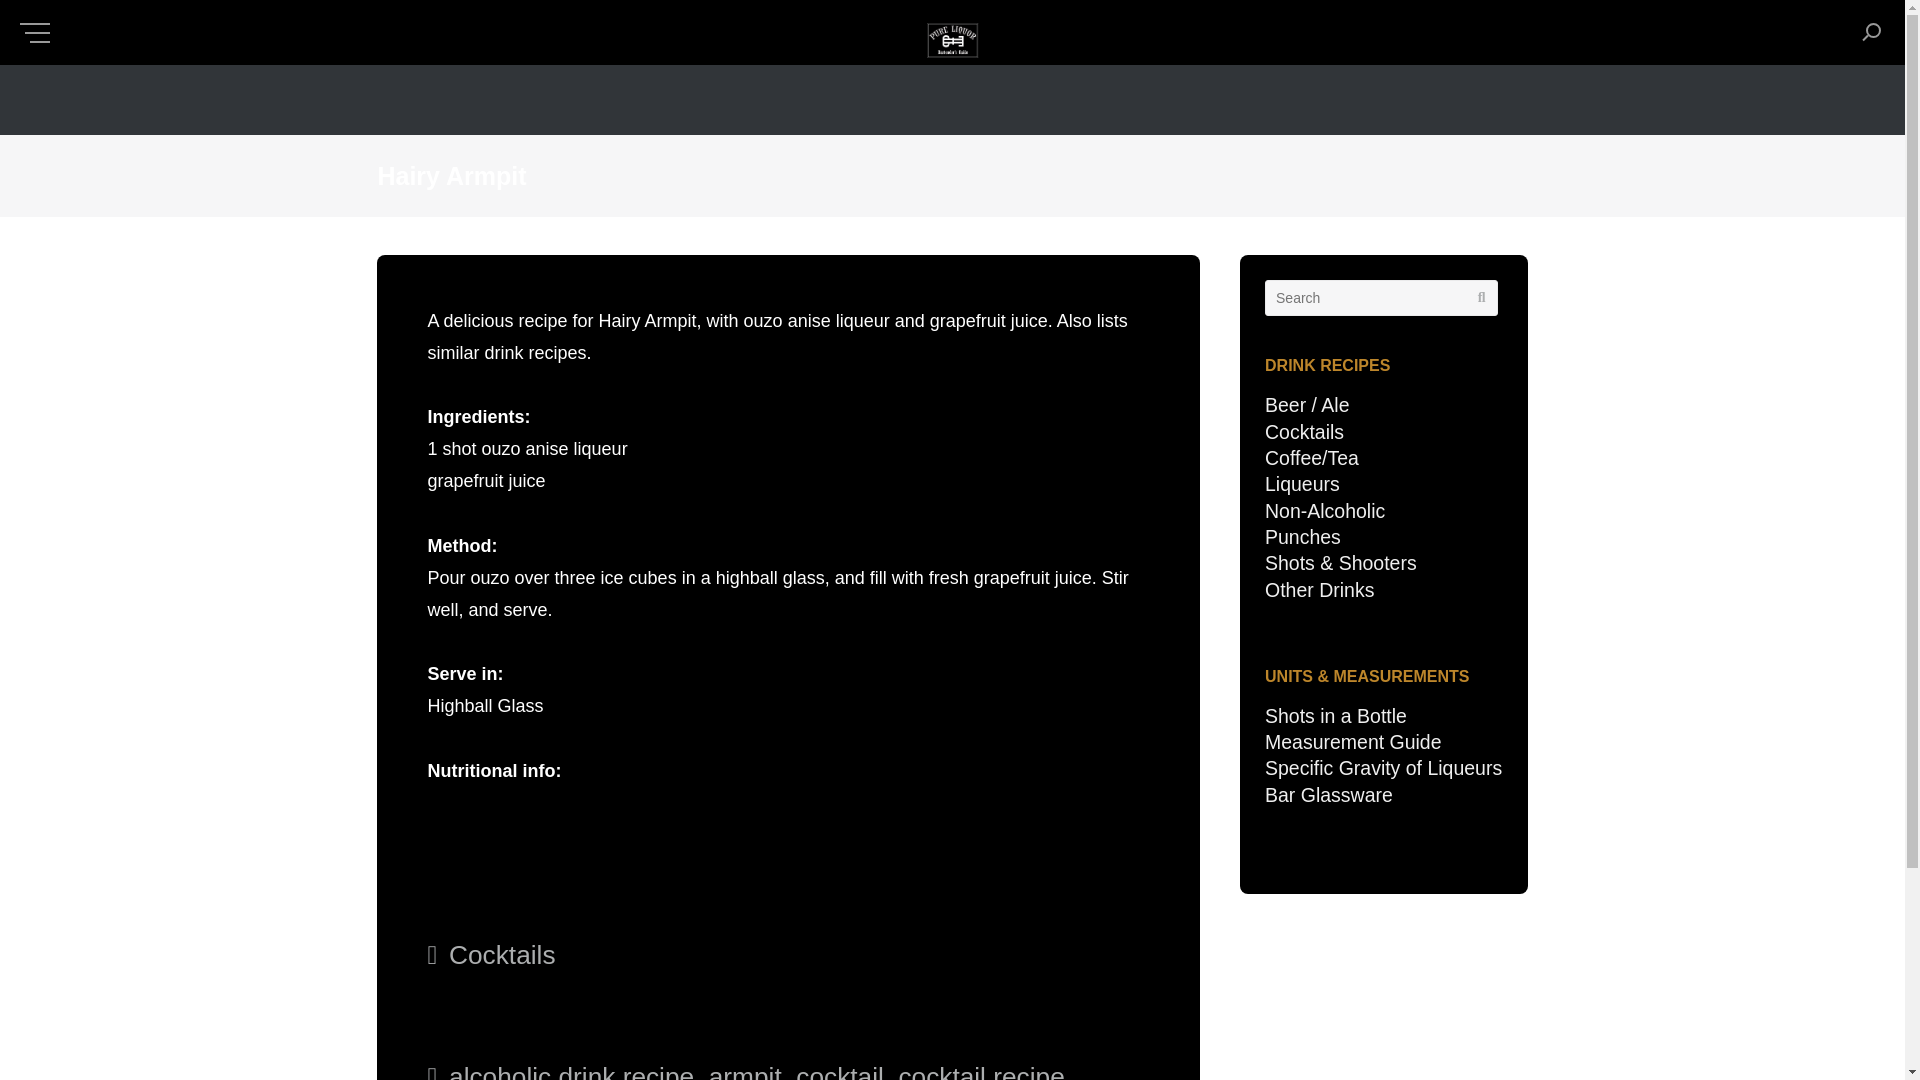 The height and width of the screenshot is (1080, 1920). What do you see at coordinates (1320, 589) in the screenshot?
I see `Other Drinks` at bounding box center [1320, 589].